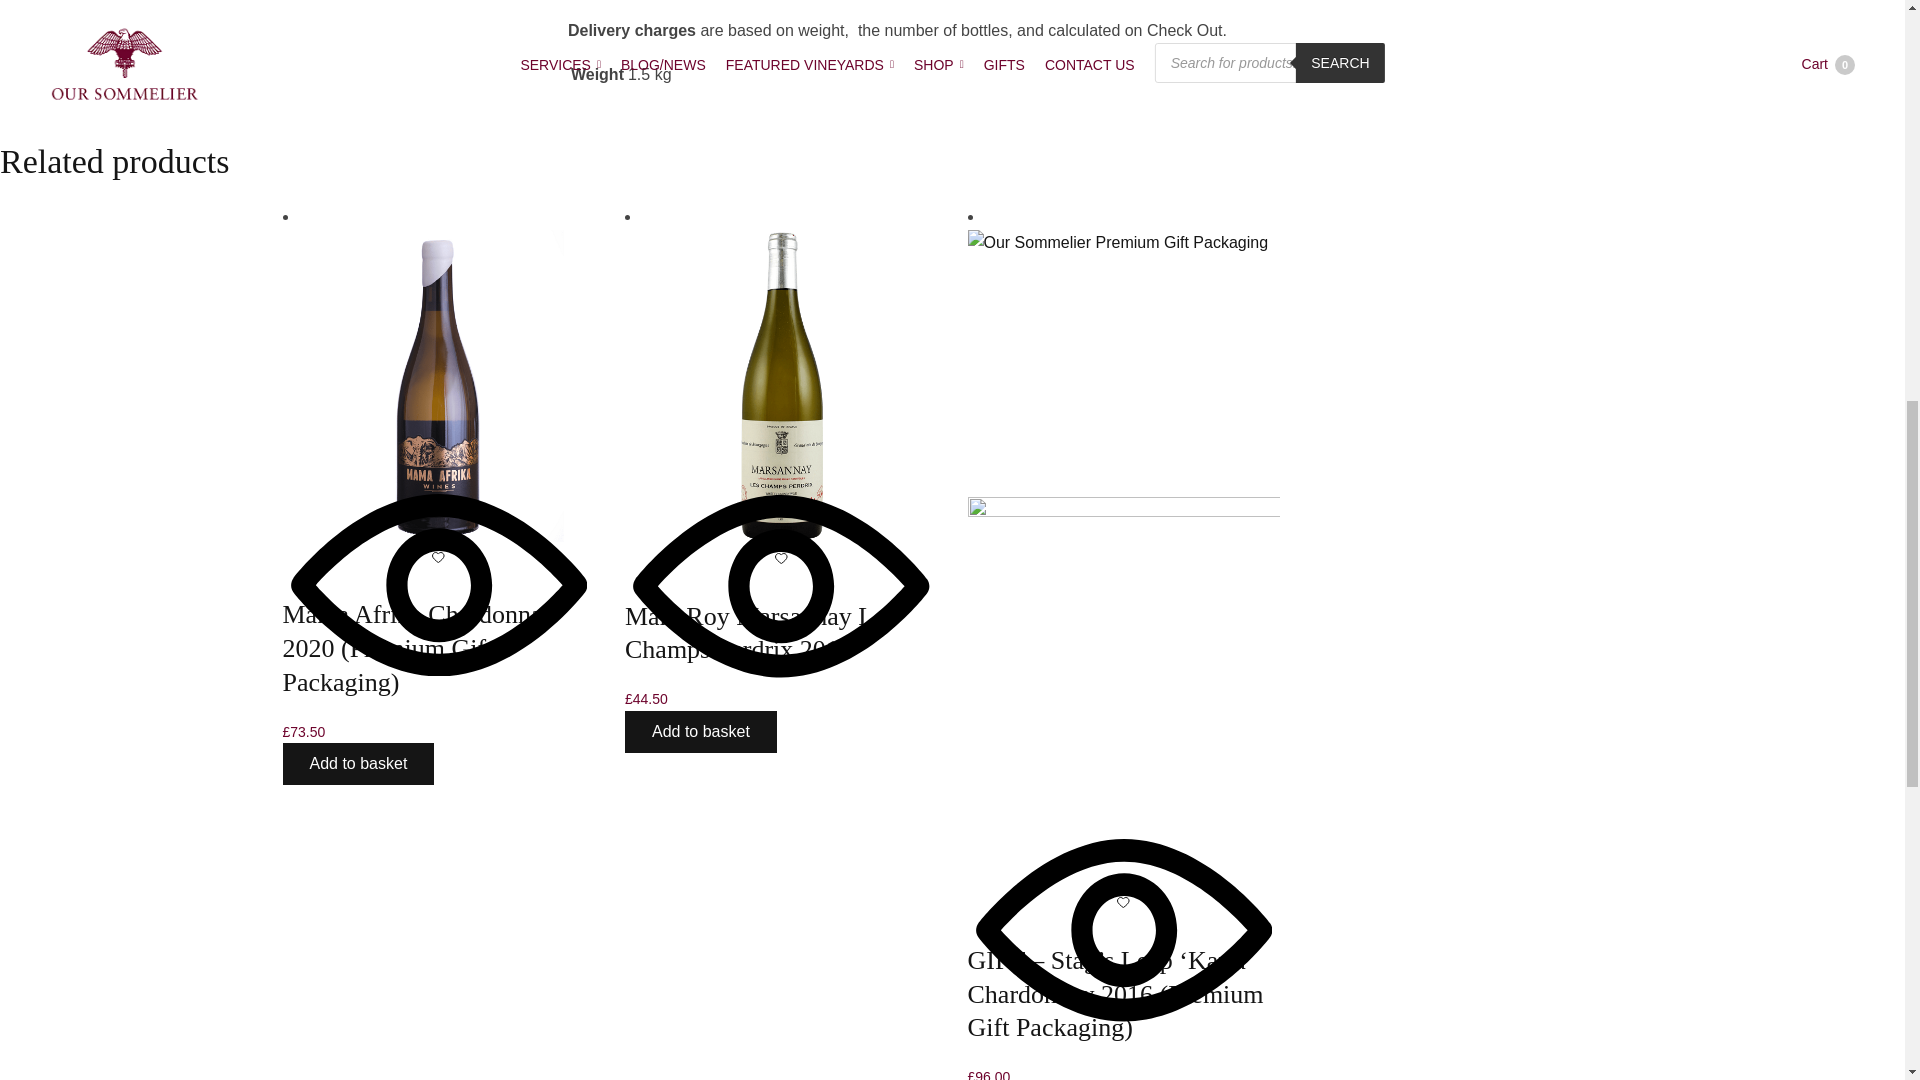  I want to click on Marc Roy Marsannay Les Champs Perdrix 2018, so click(760, 633).